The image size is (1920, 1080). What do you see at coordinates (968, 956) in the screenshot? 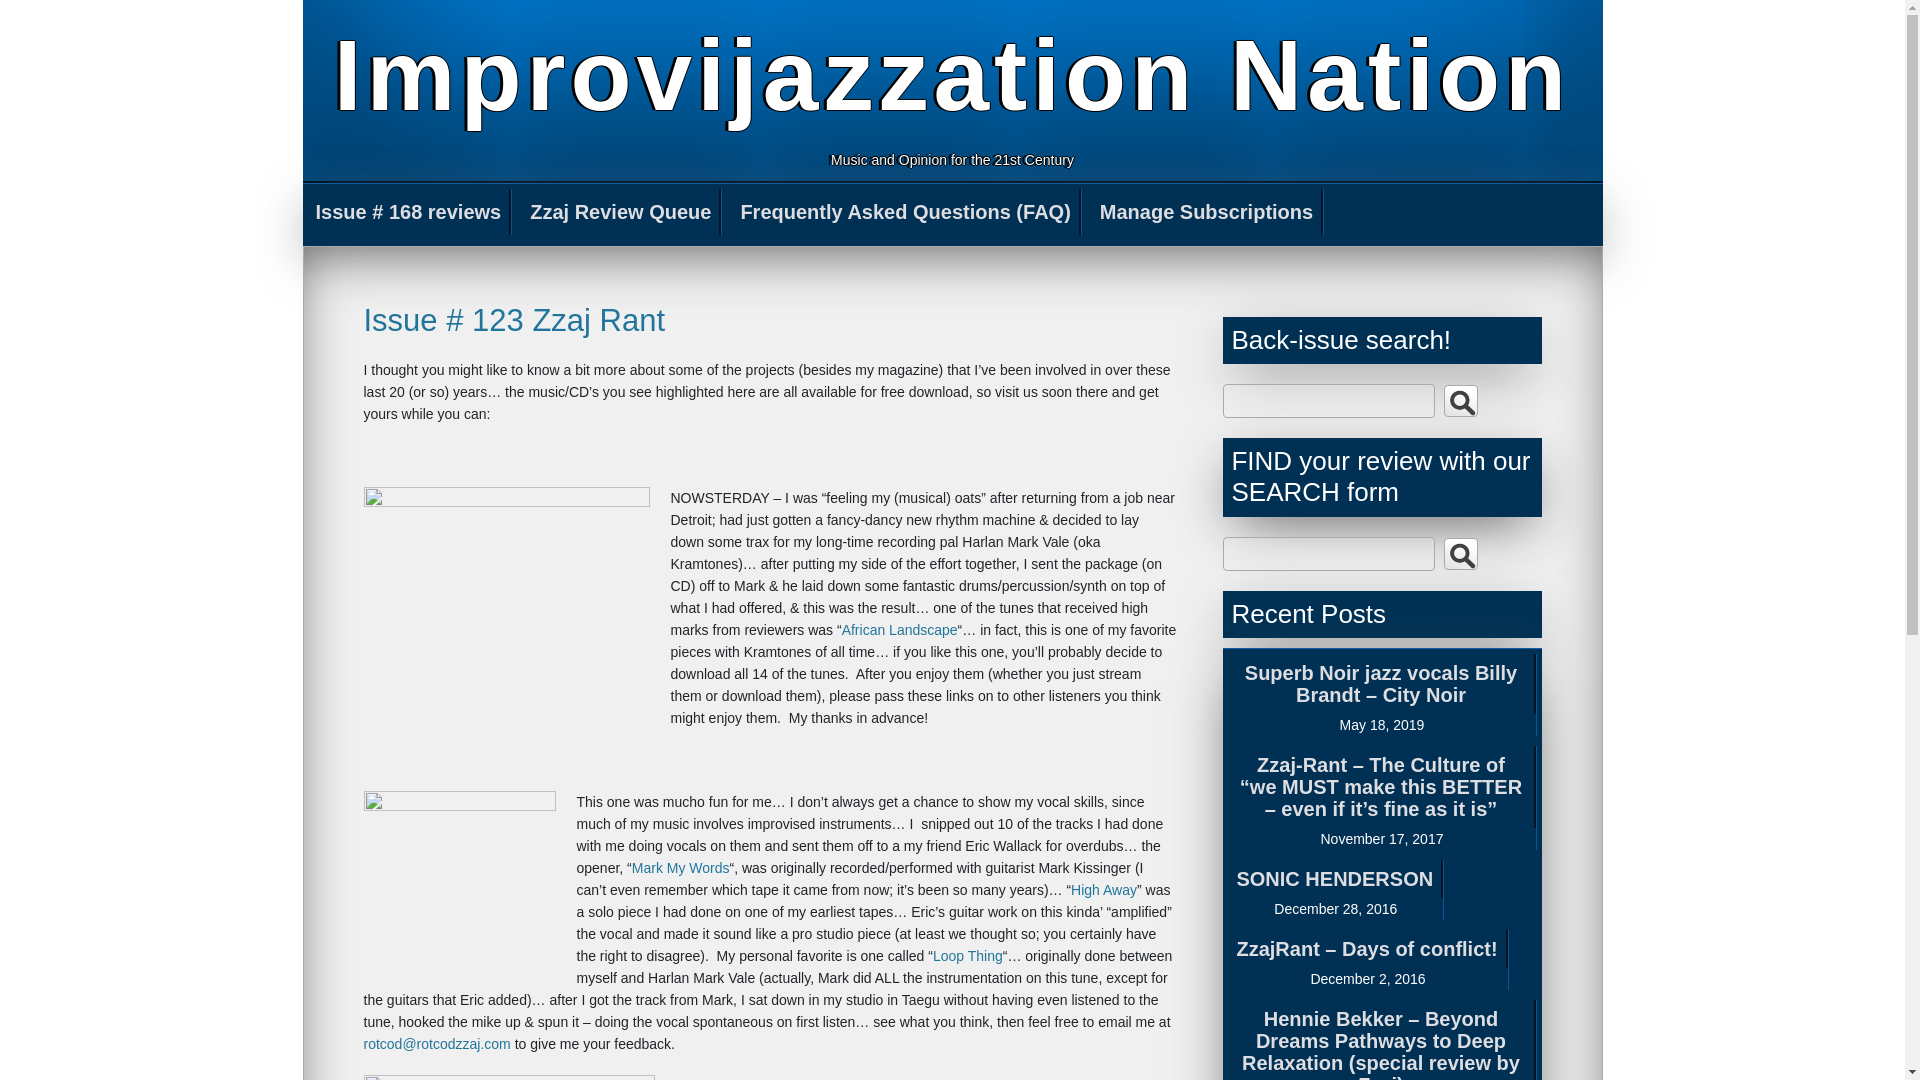
I see `Loop Thing` at bounding box center [968, 956].